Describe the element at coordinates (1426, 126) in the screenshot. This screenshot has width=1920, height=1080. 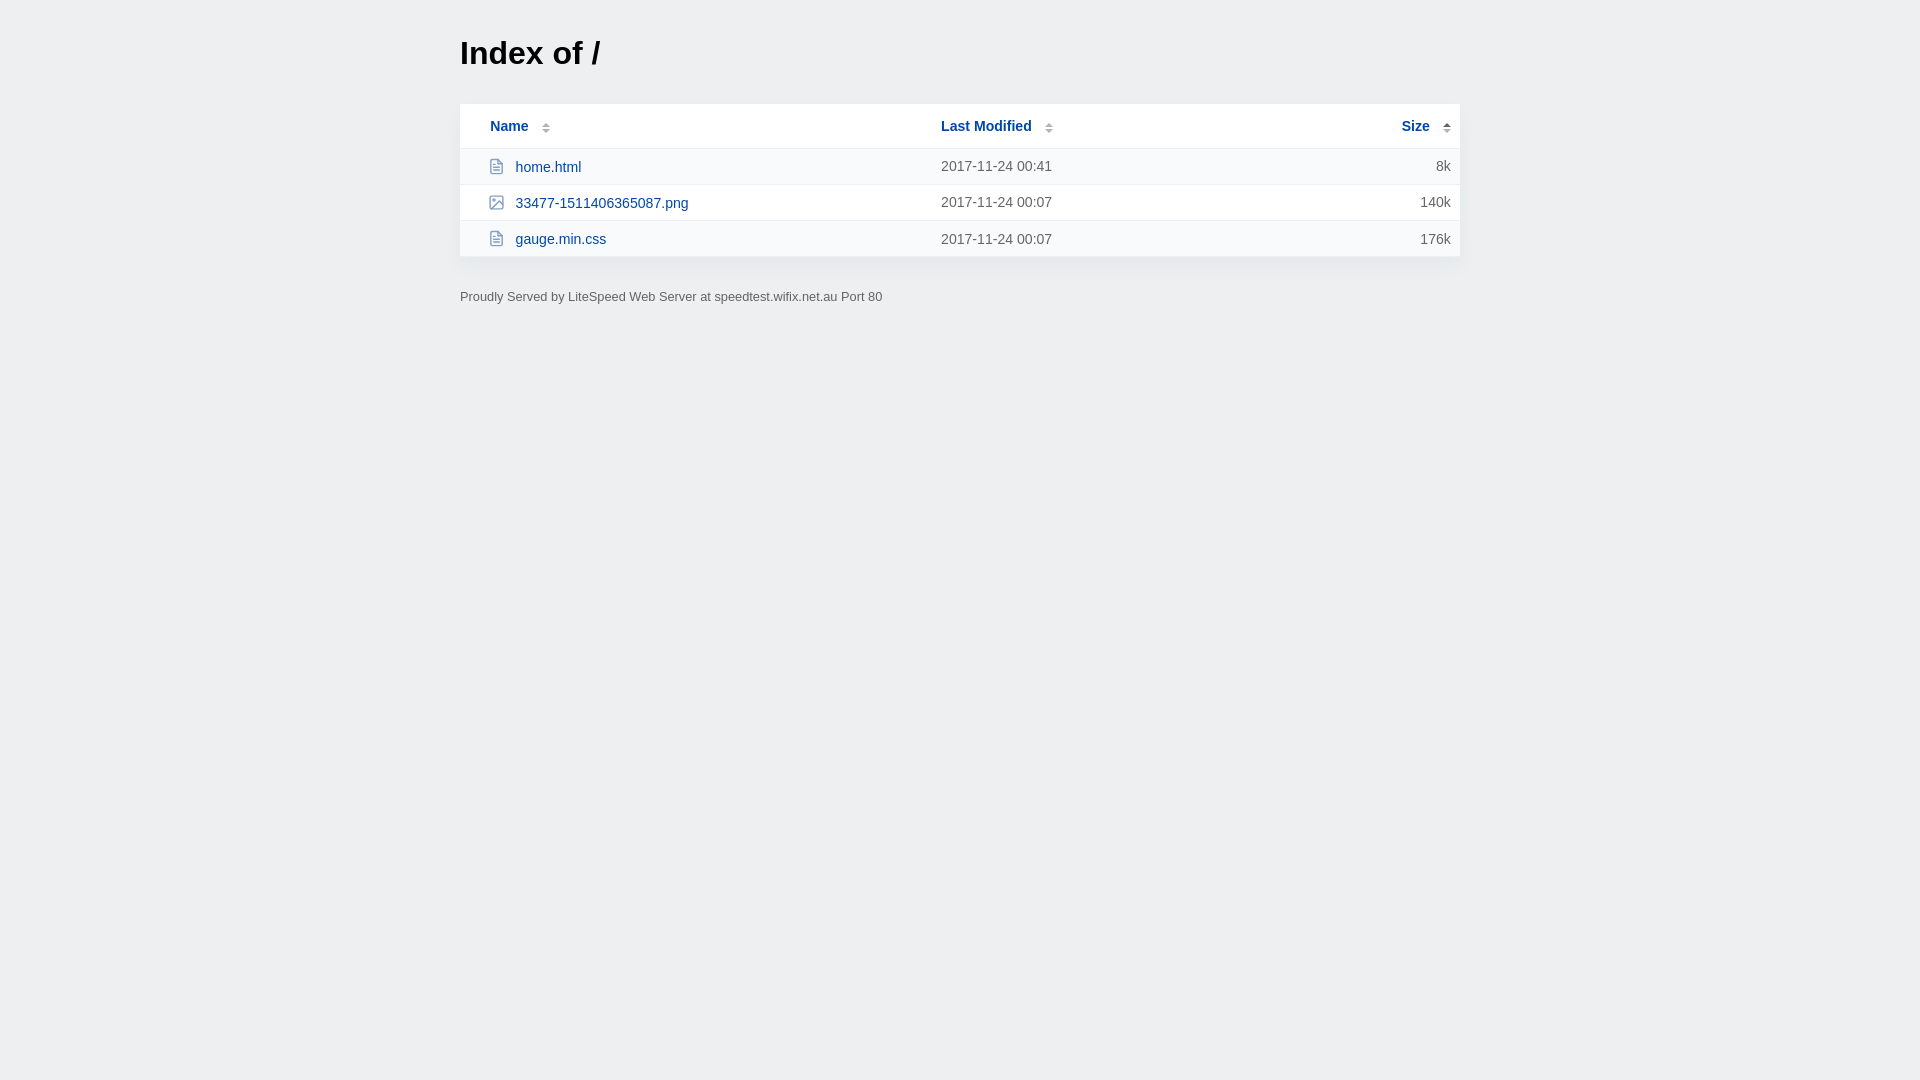
I see `Size` at that location.